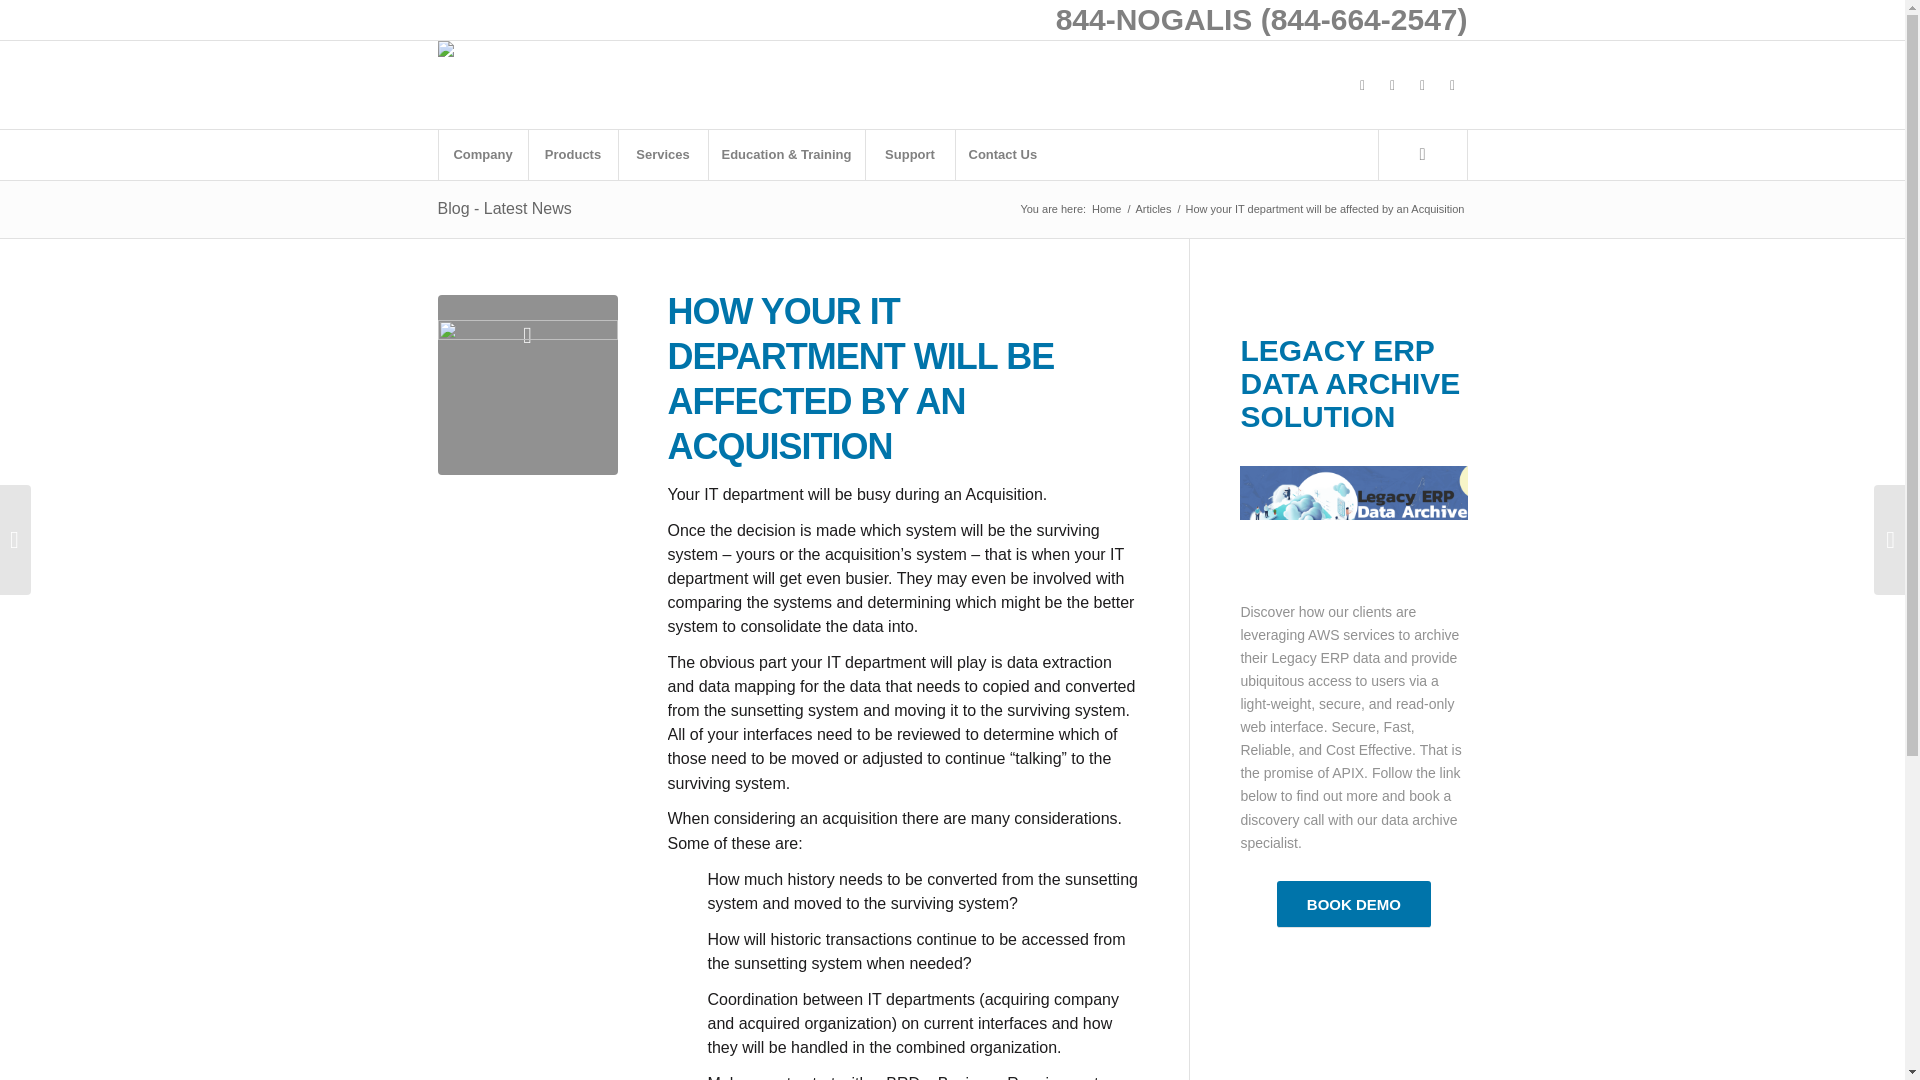  What do you see at coordinates (1106, 209) in the screenshot?
I see `Home` at bounding box center [1106, 209].